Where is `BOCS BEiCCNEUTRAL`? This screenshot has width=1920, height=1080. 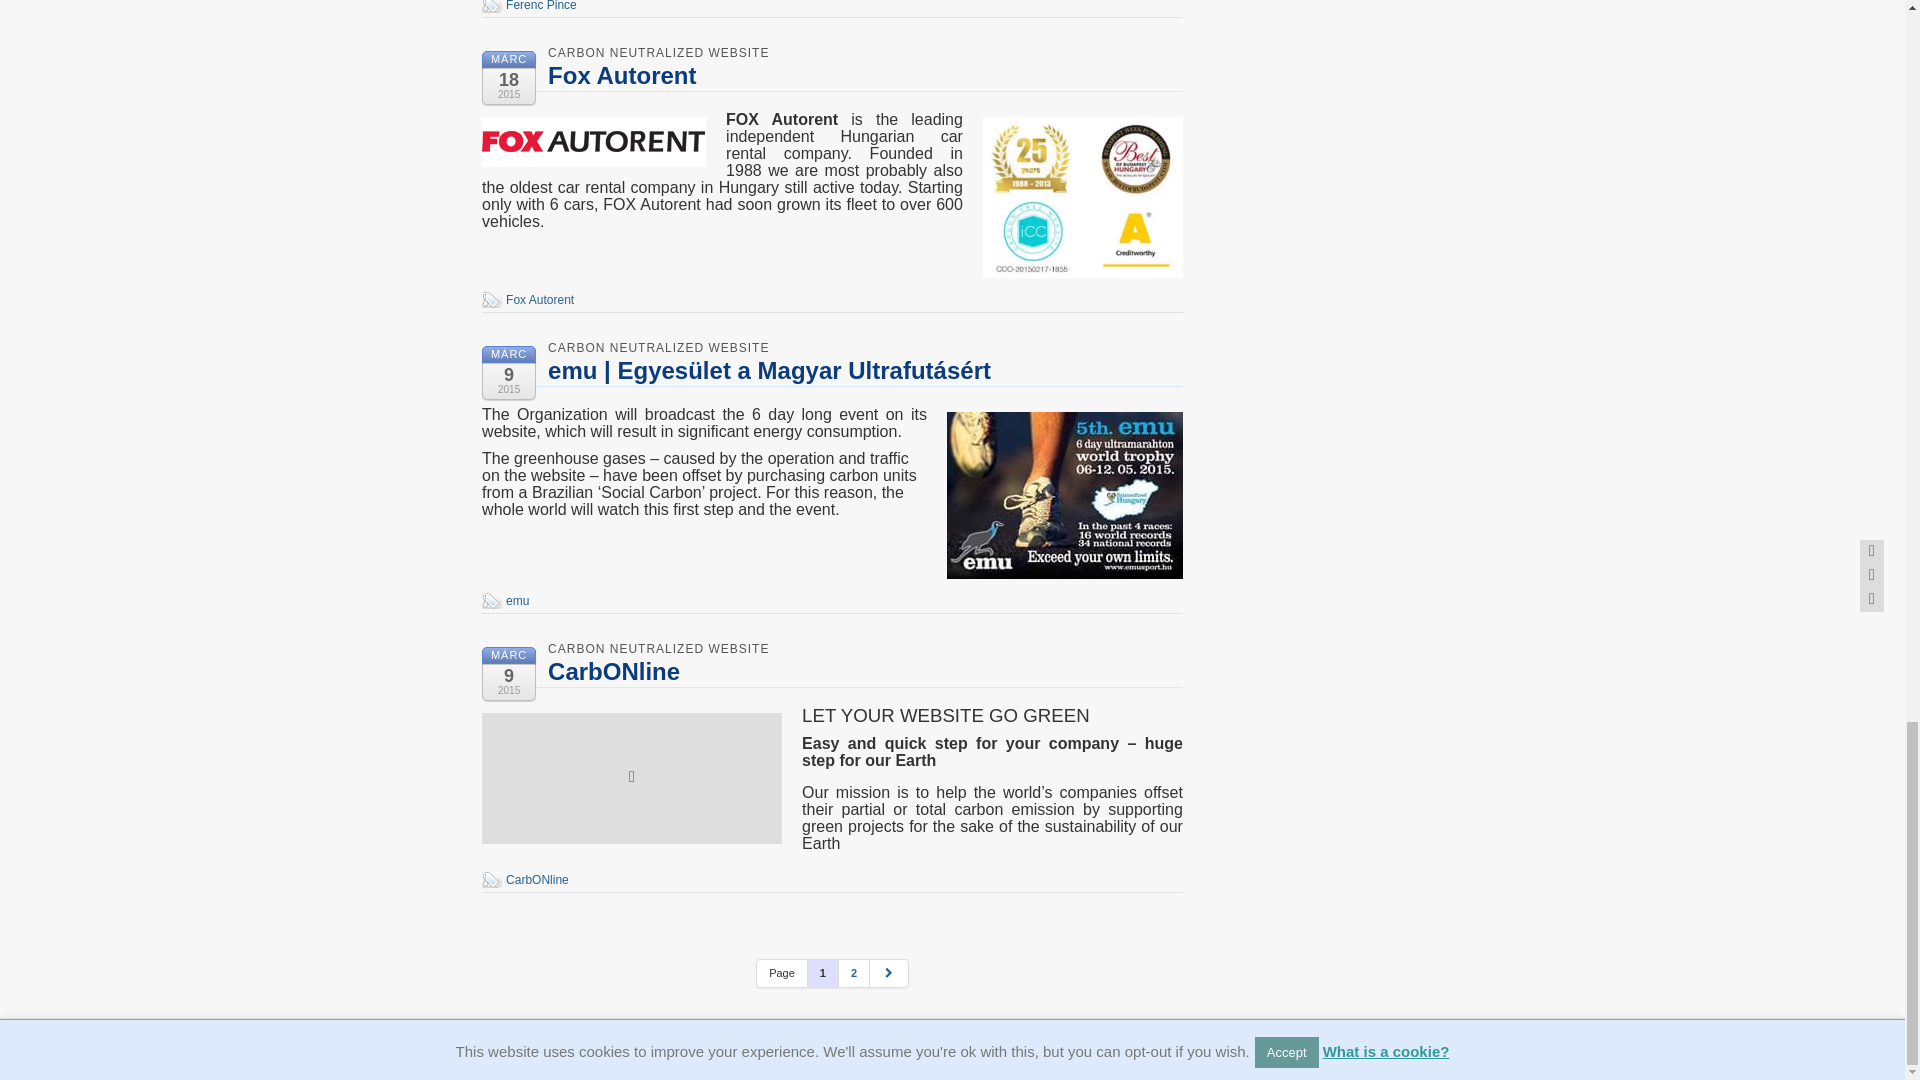 BOCS BEiCCNEUTRAL is located at coordinates (1272, 1023).